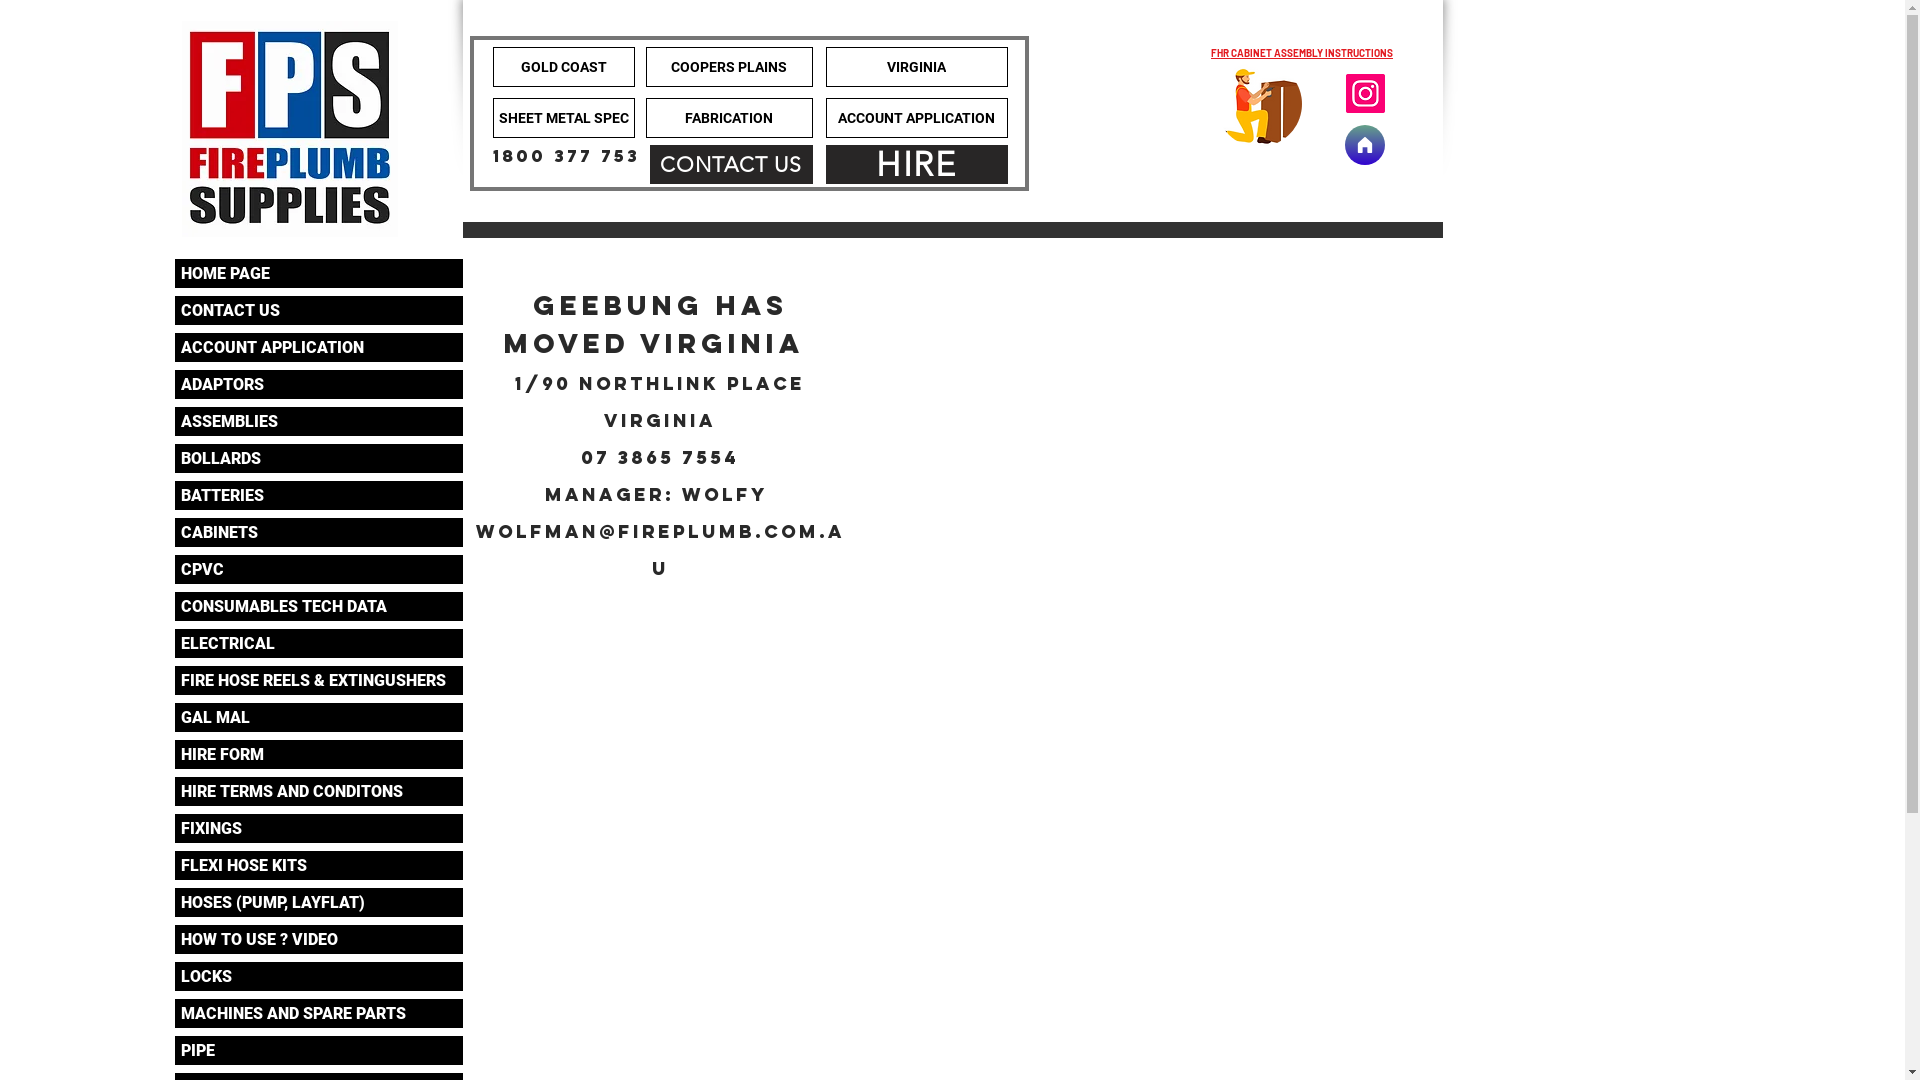 This screenshot has height=1080, width=1920. I want to click on HIRE, so click(917, 164).